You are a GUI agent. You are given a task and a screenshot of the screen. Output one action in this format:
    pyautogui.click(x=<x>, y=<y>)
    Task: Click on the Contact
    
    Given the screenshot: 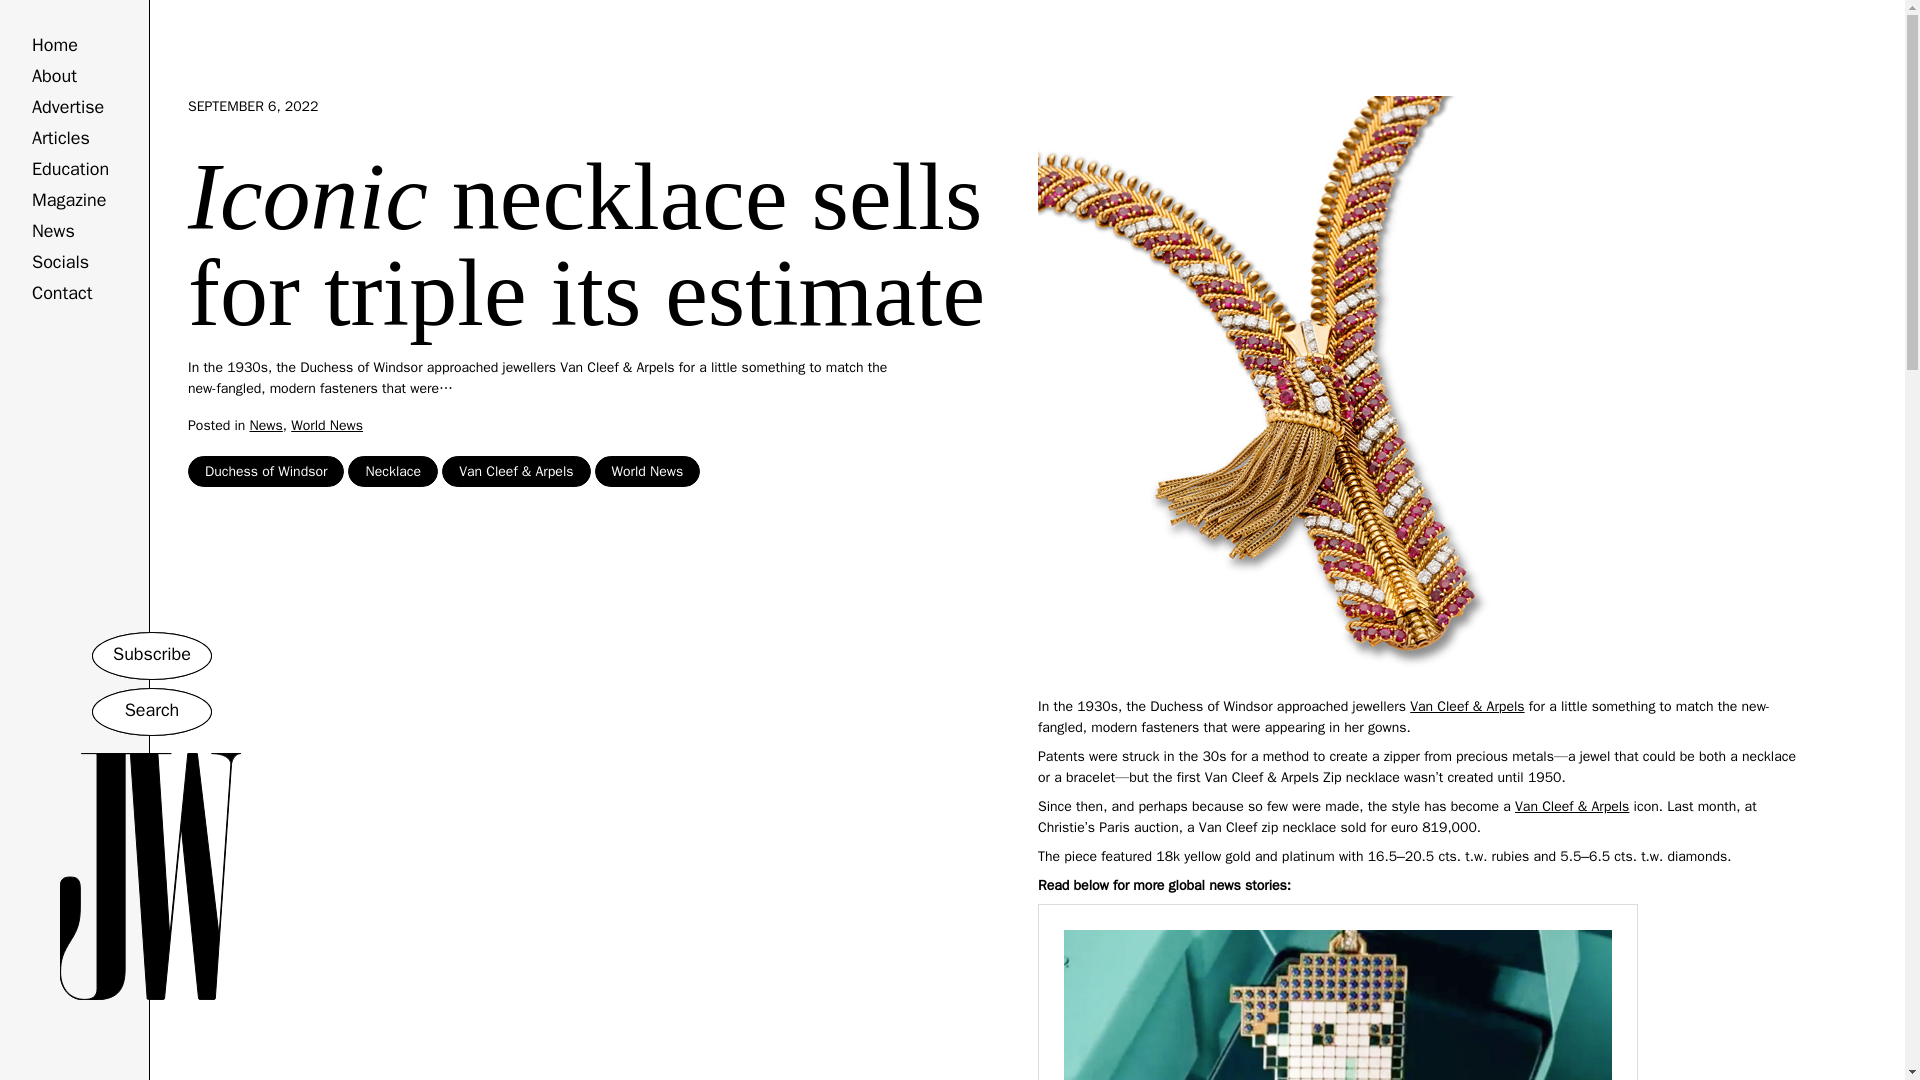 What is the action you would take?
    pyautogui.click(x=62, y=292)
    